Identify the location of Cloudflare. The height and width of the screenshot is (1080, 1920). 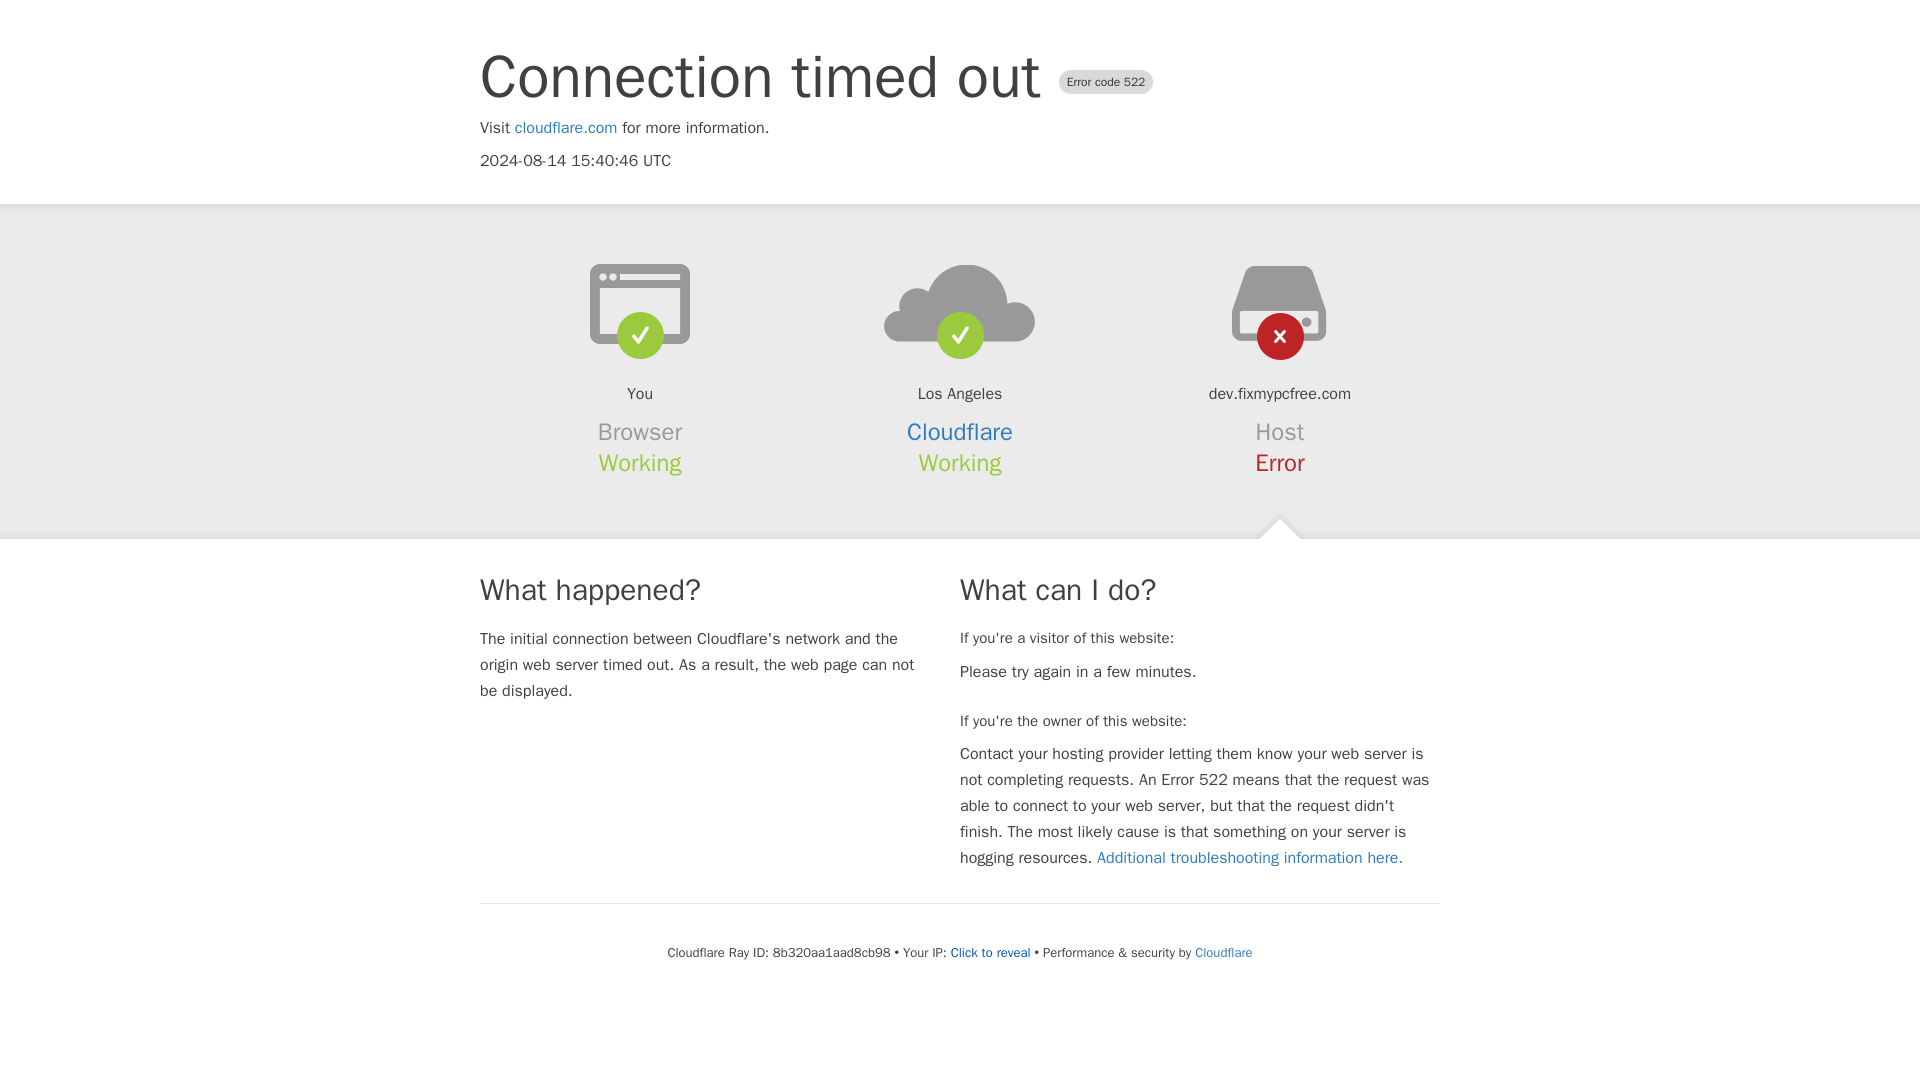
(1222, 952).